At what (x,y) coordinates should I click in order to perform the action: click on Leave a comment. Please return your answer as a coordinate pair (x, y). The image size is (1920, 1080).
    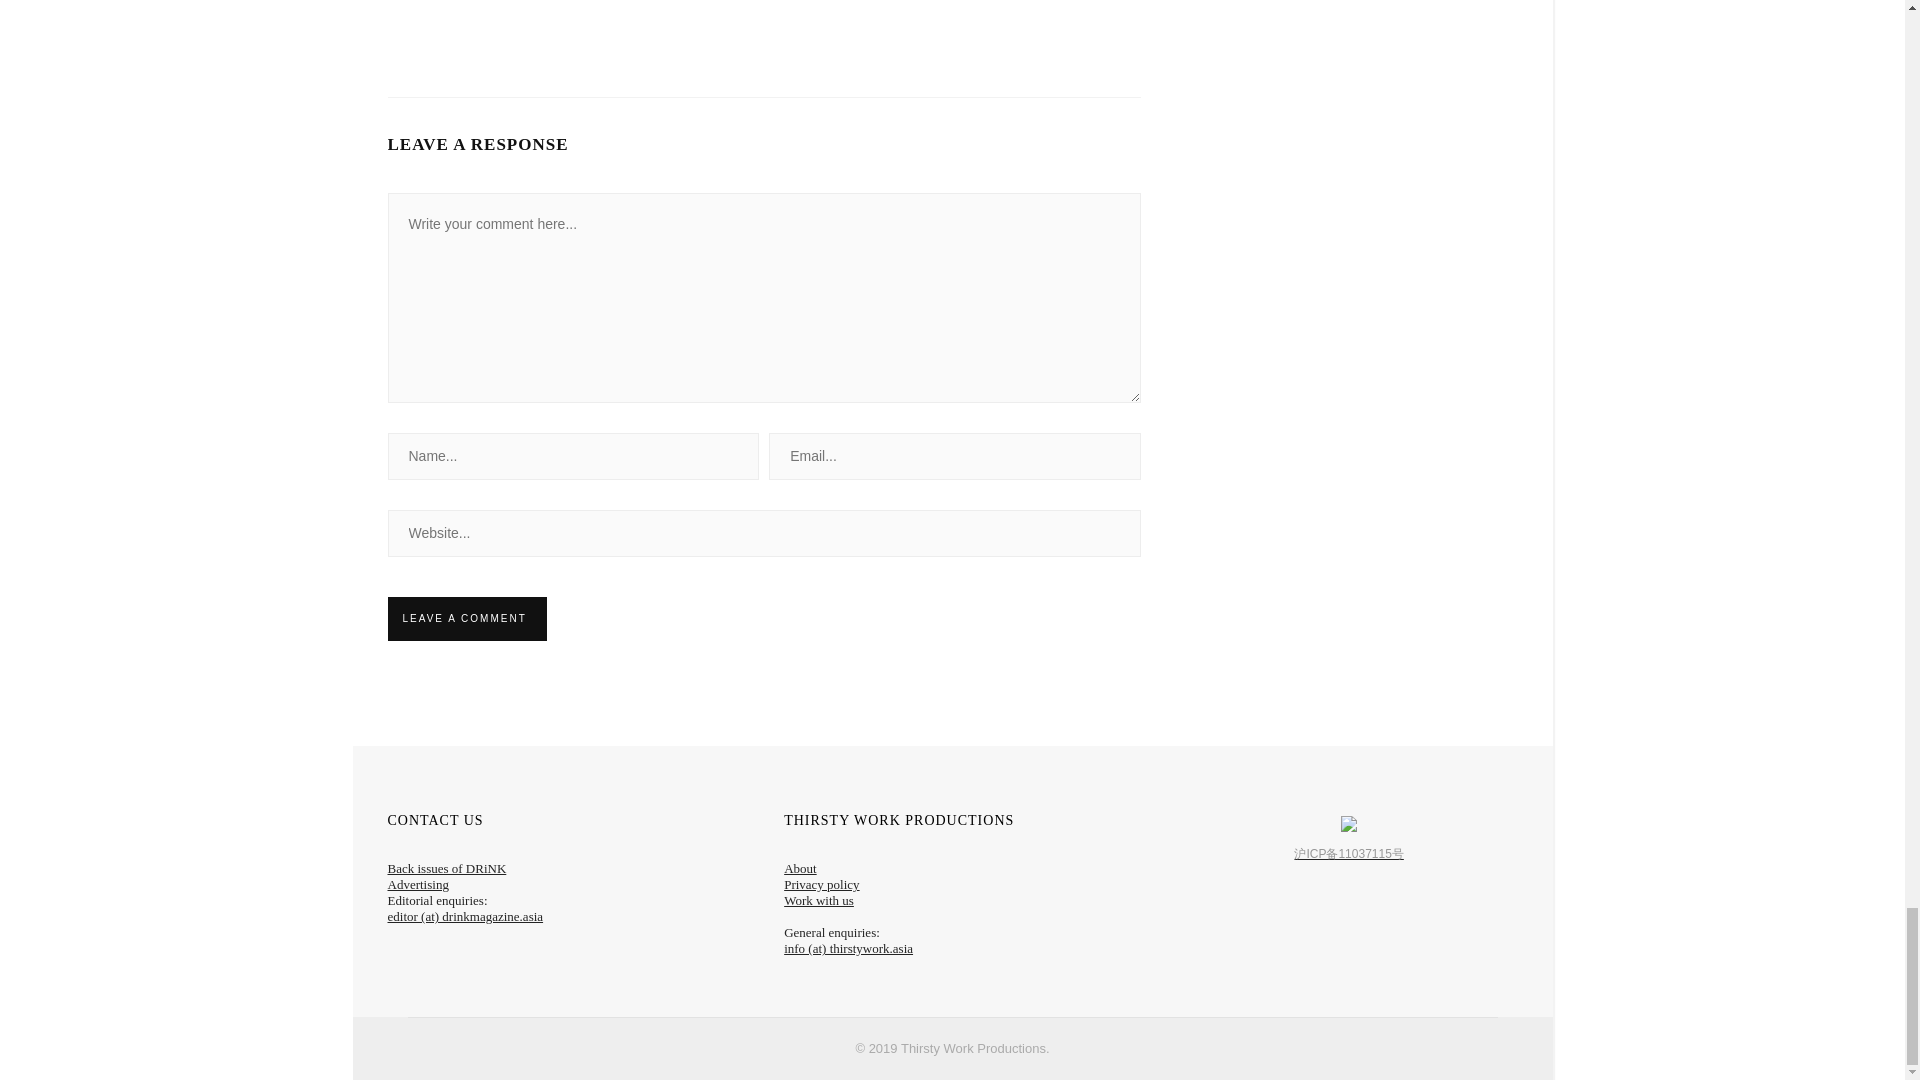
    Looking at the image, I should click on (464, 619).